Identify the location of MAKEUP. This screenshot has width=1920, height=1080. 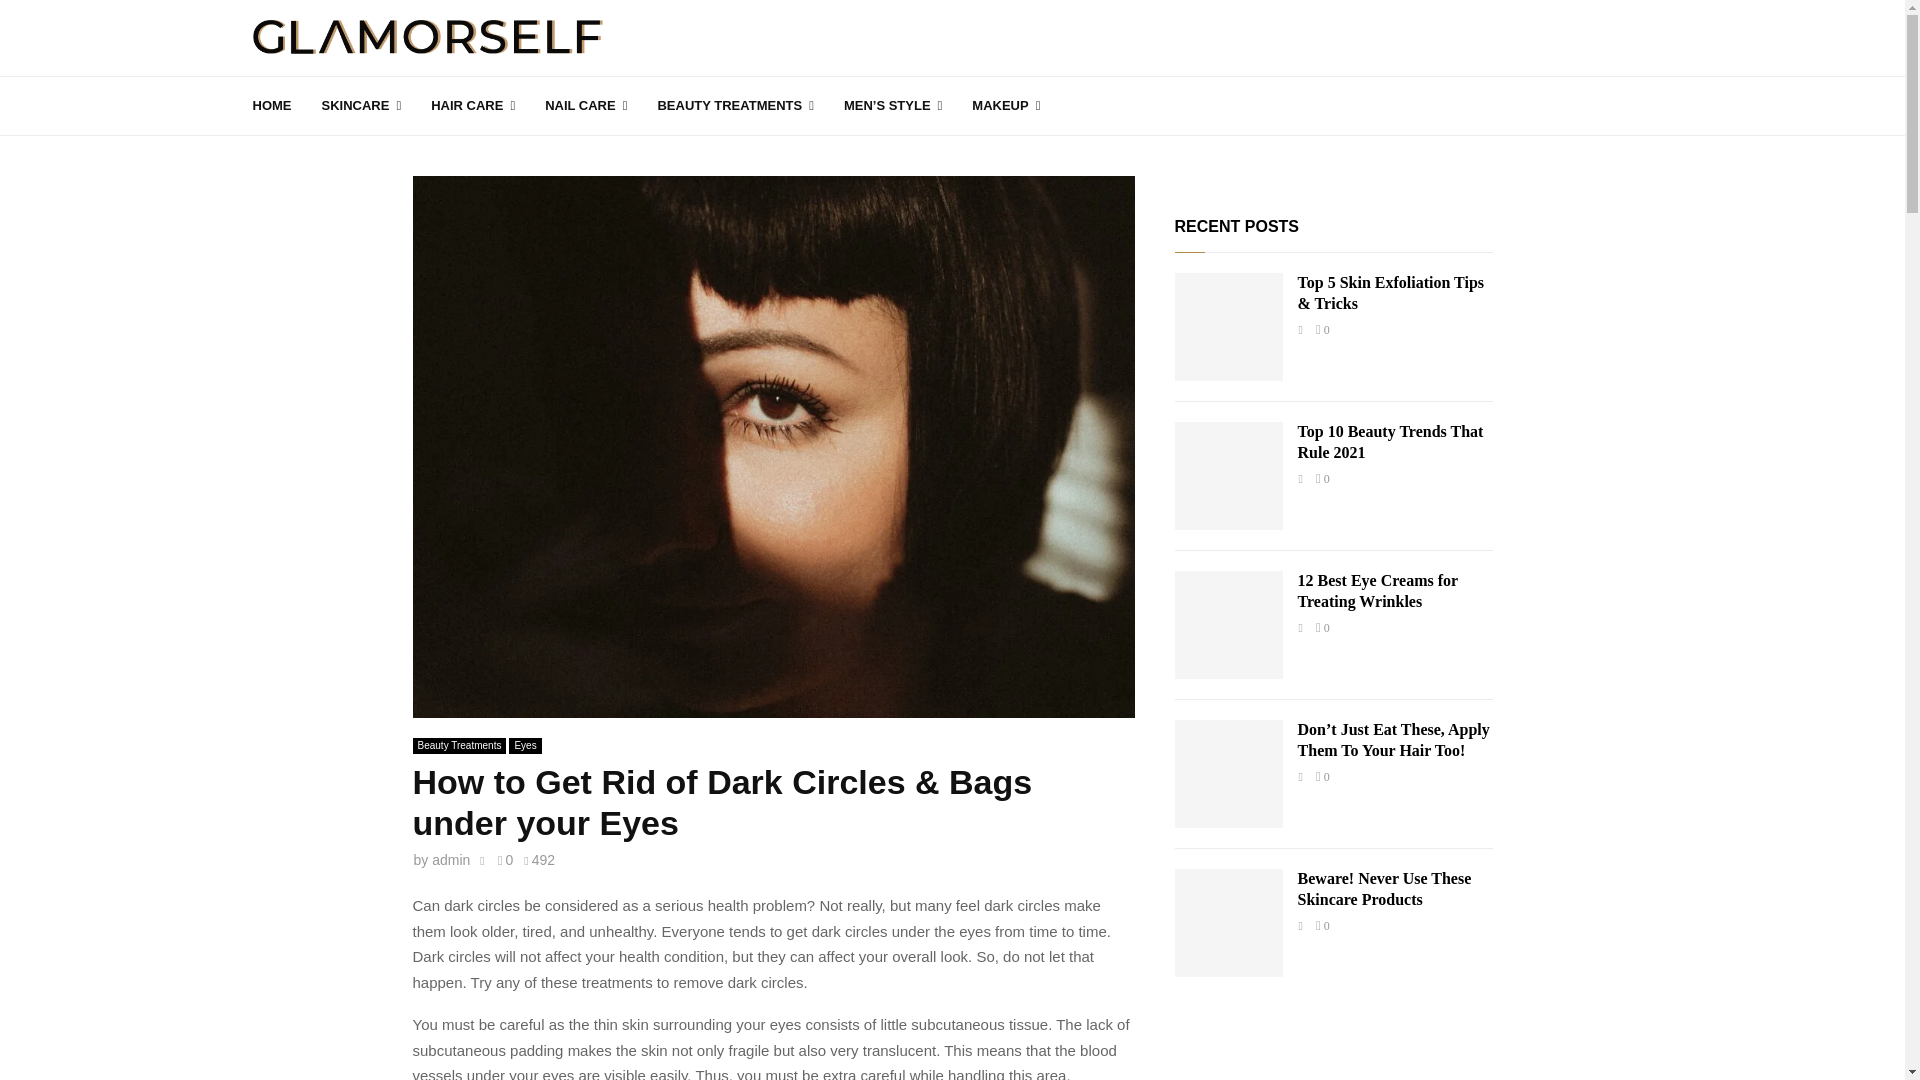
(1006, 106).